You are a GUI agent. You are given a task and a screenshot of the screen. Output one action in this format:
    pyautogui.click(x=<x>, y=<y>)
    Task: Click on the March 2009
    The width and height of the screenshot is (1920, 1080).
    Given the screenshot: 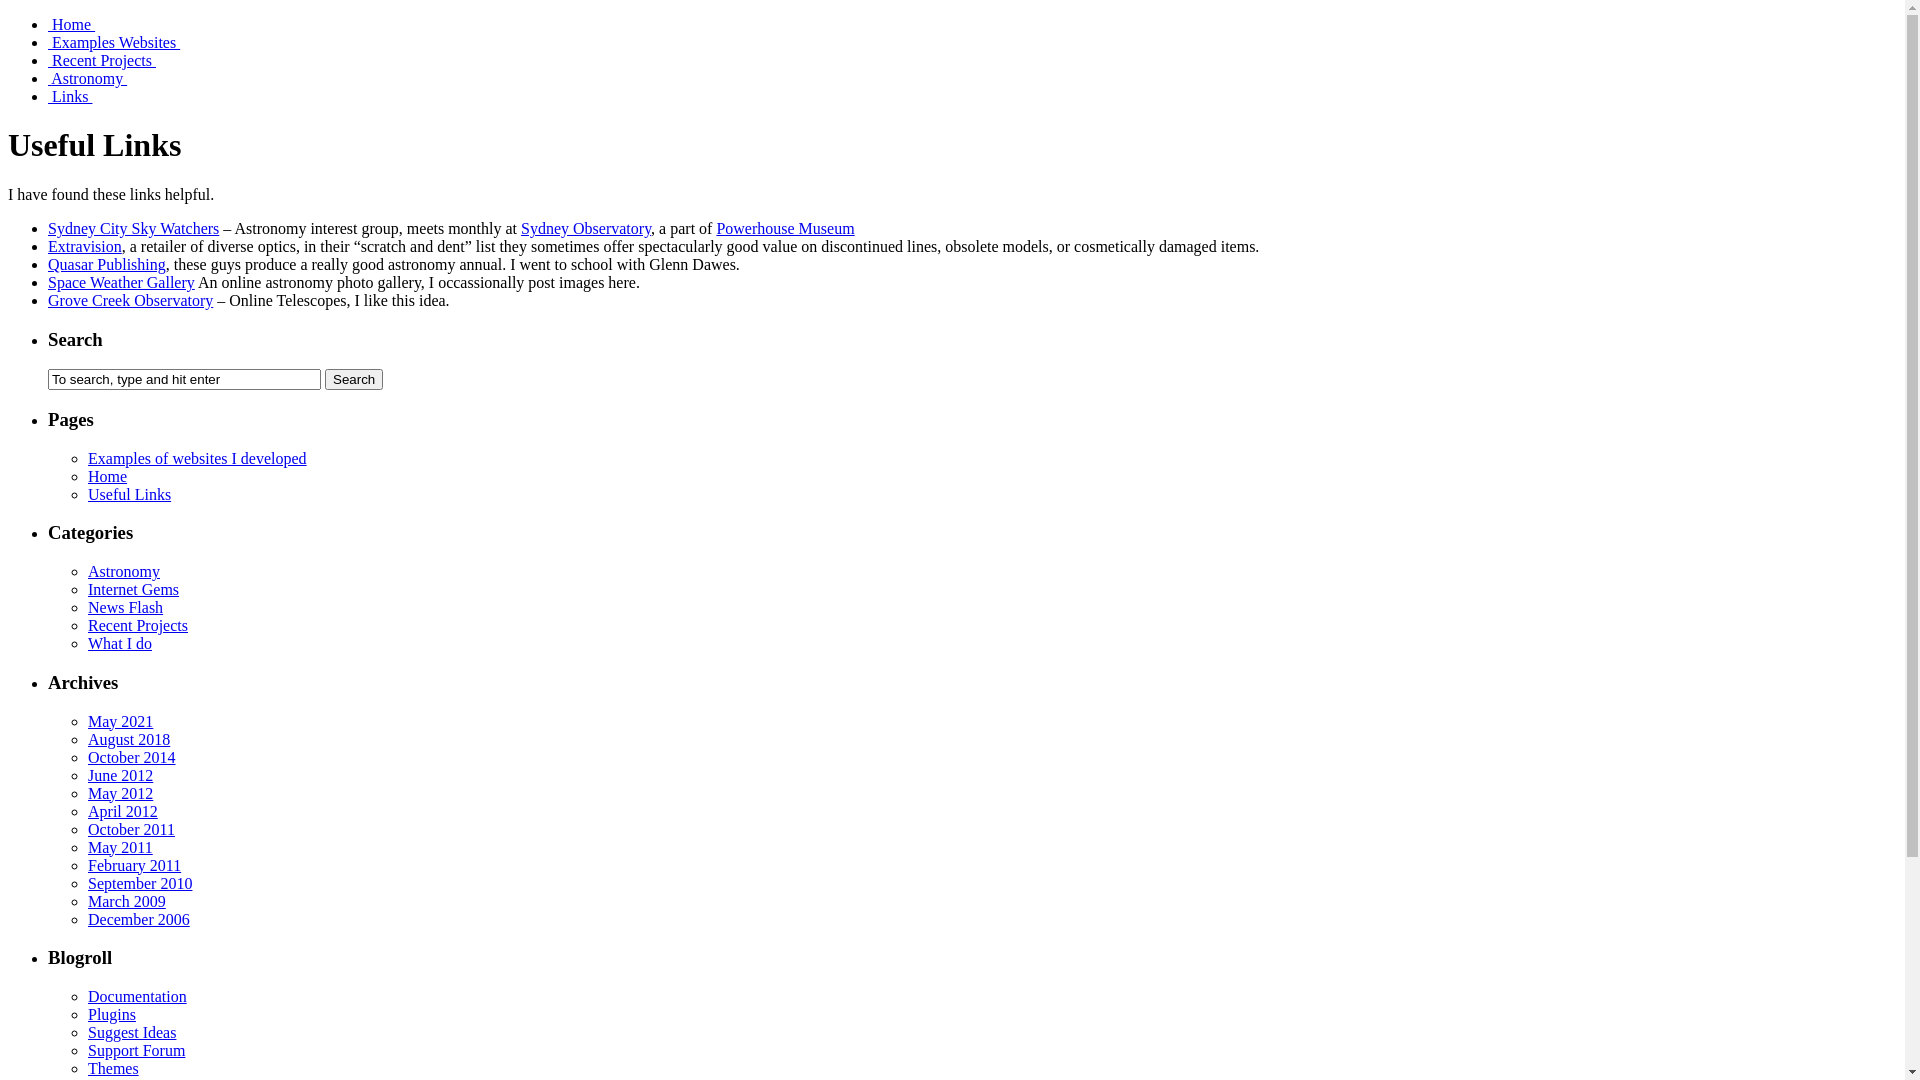 What is the action you would take?
    pyautogui.click(x=127, y=902)
    